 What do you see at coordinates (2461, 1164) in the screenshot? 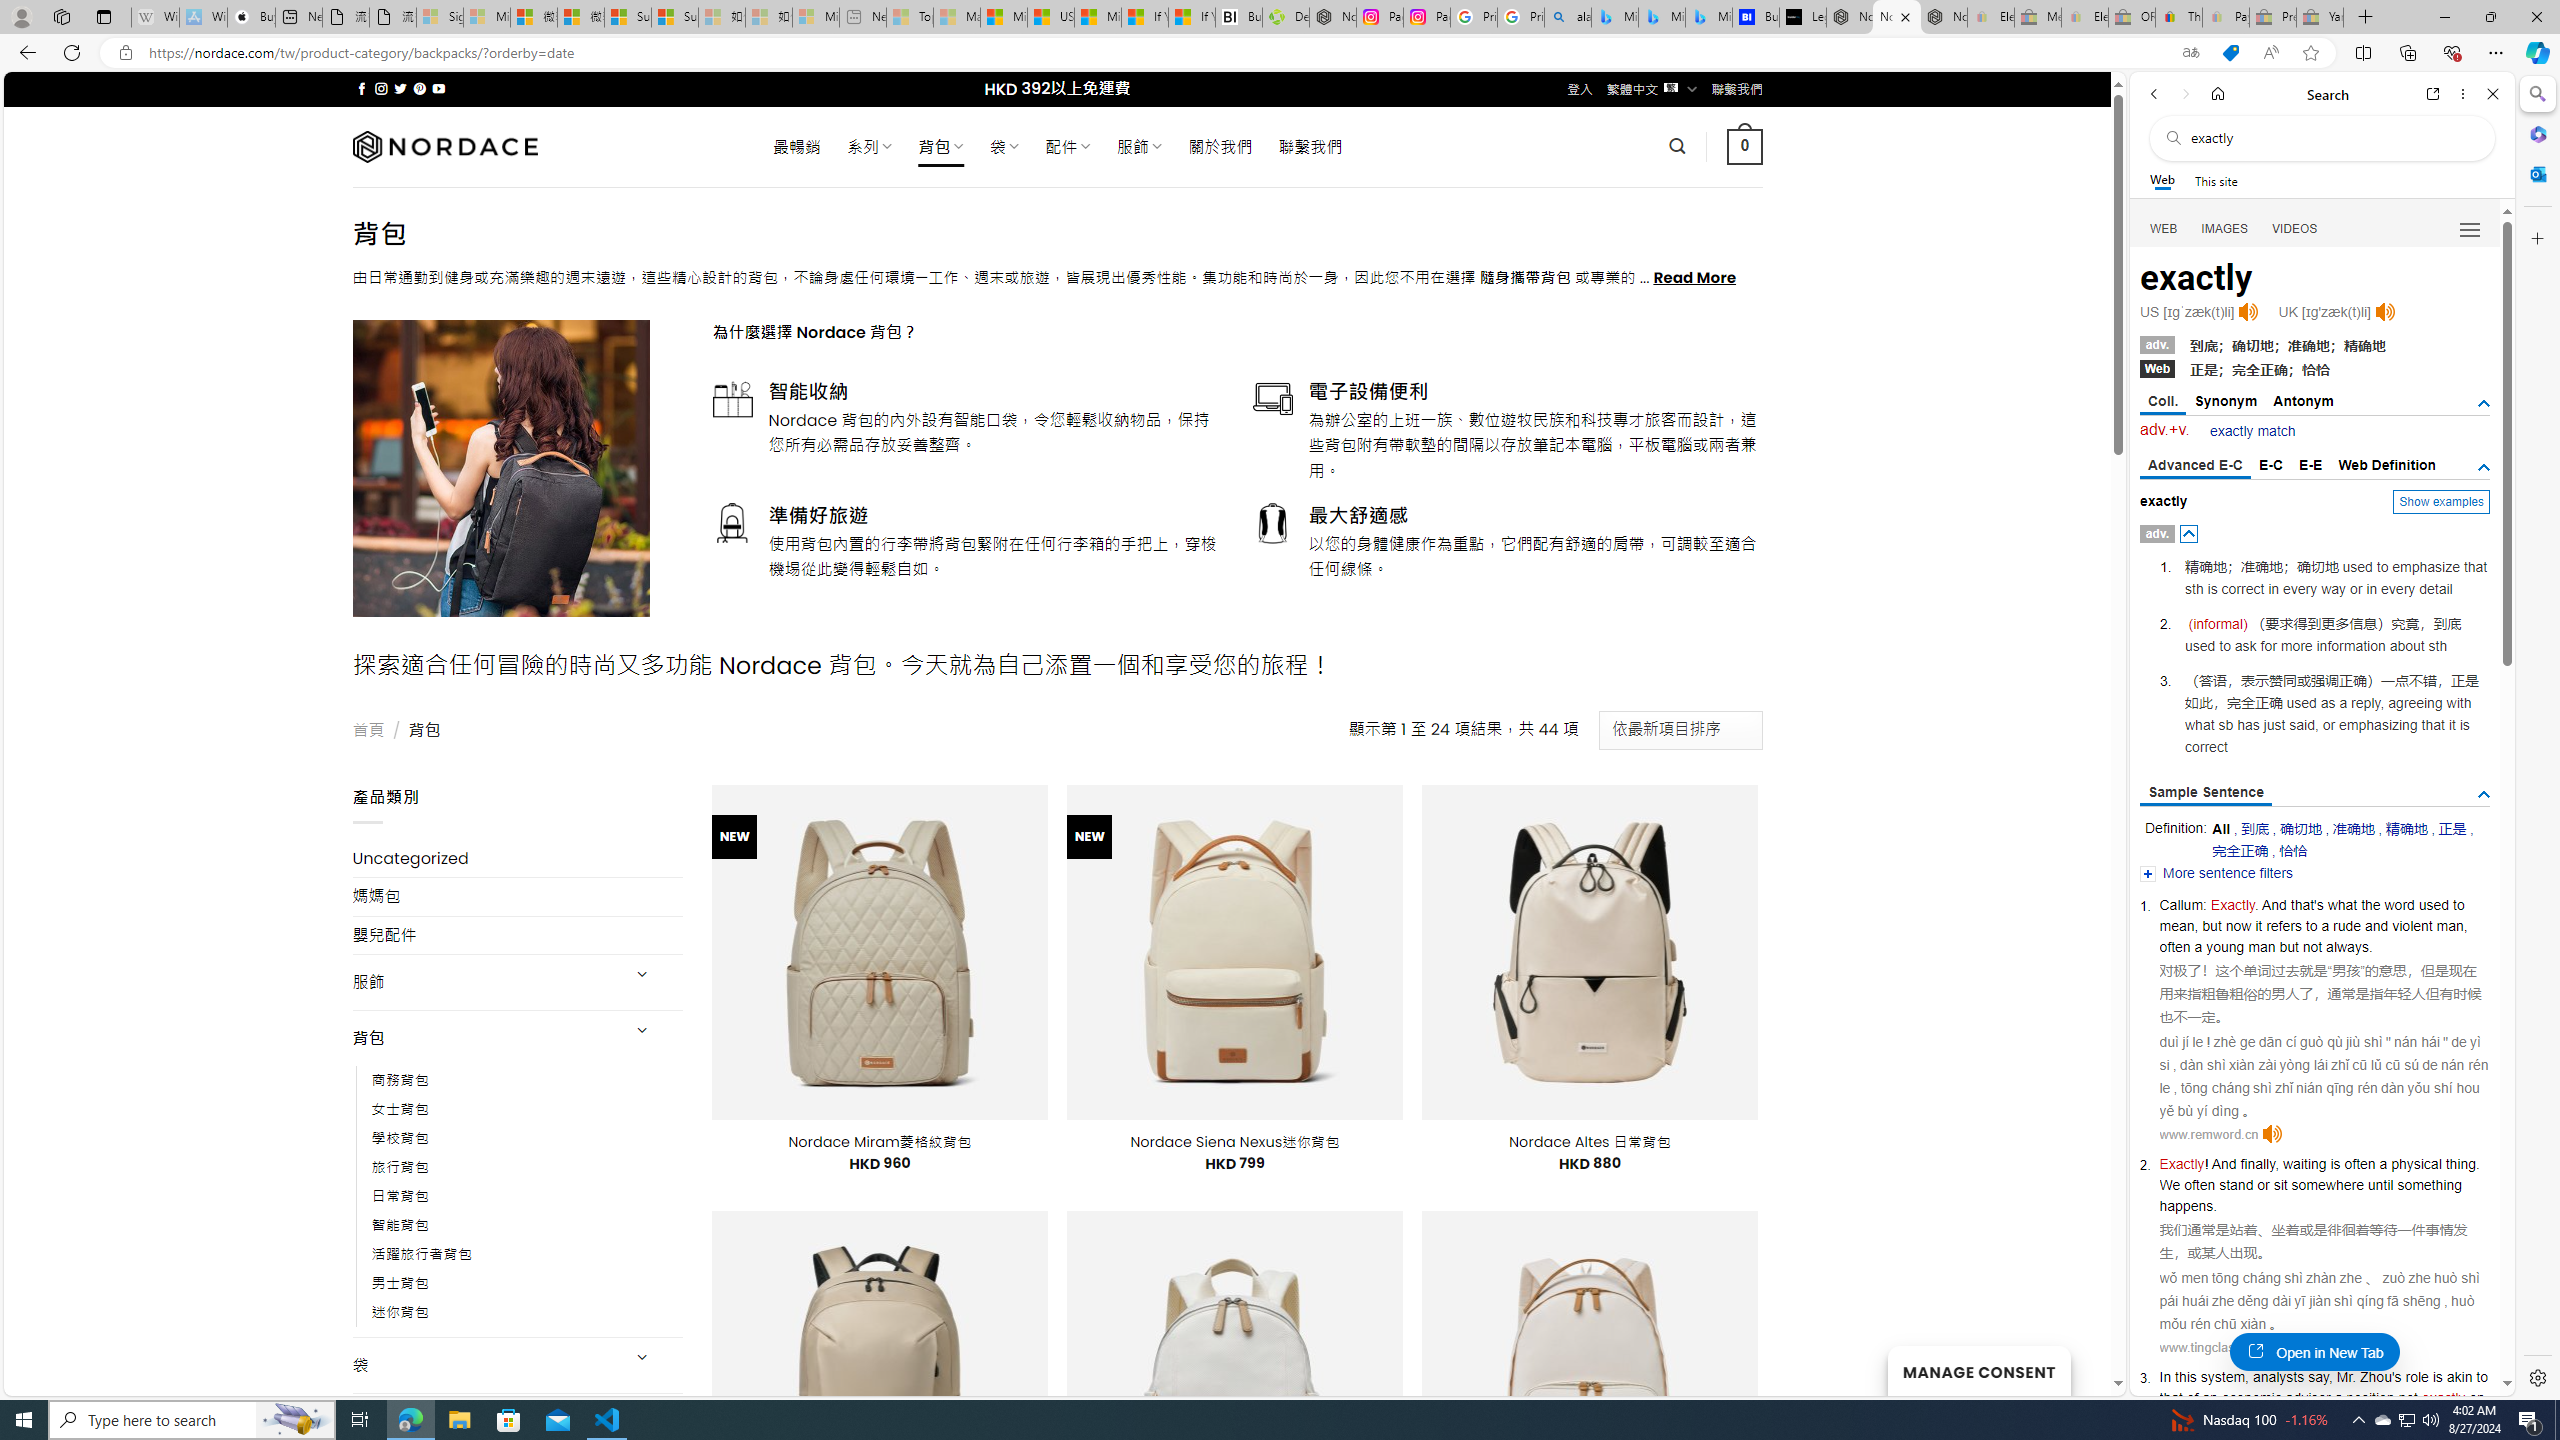
I see `thing` at bounding box center [2461, 1164].